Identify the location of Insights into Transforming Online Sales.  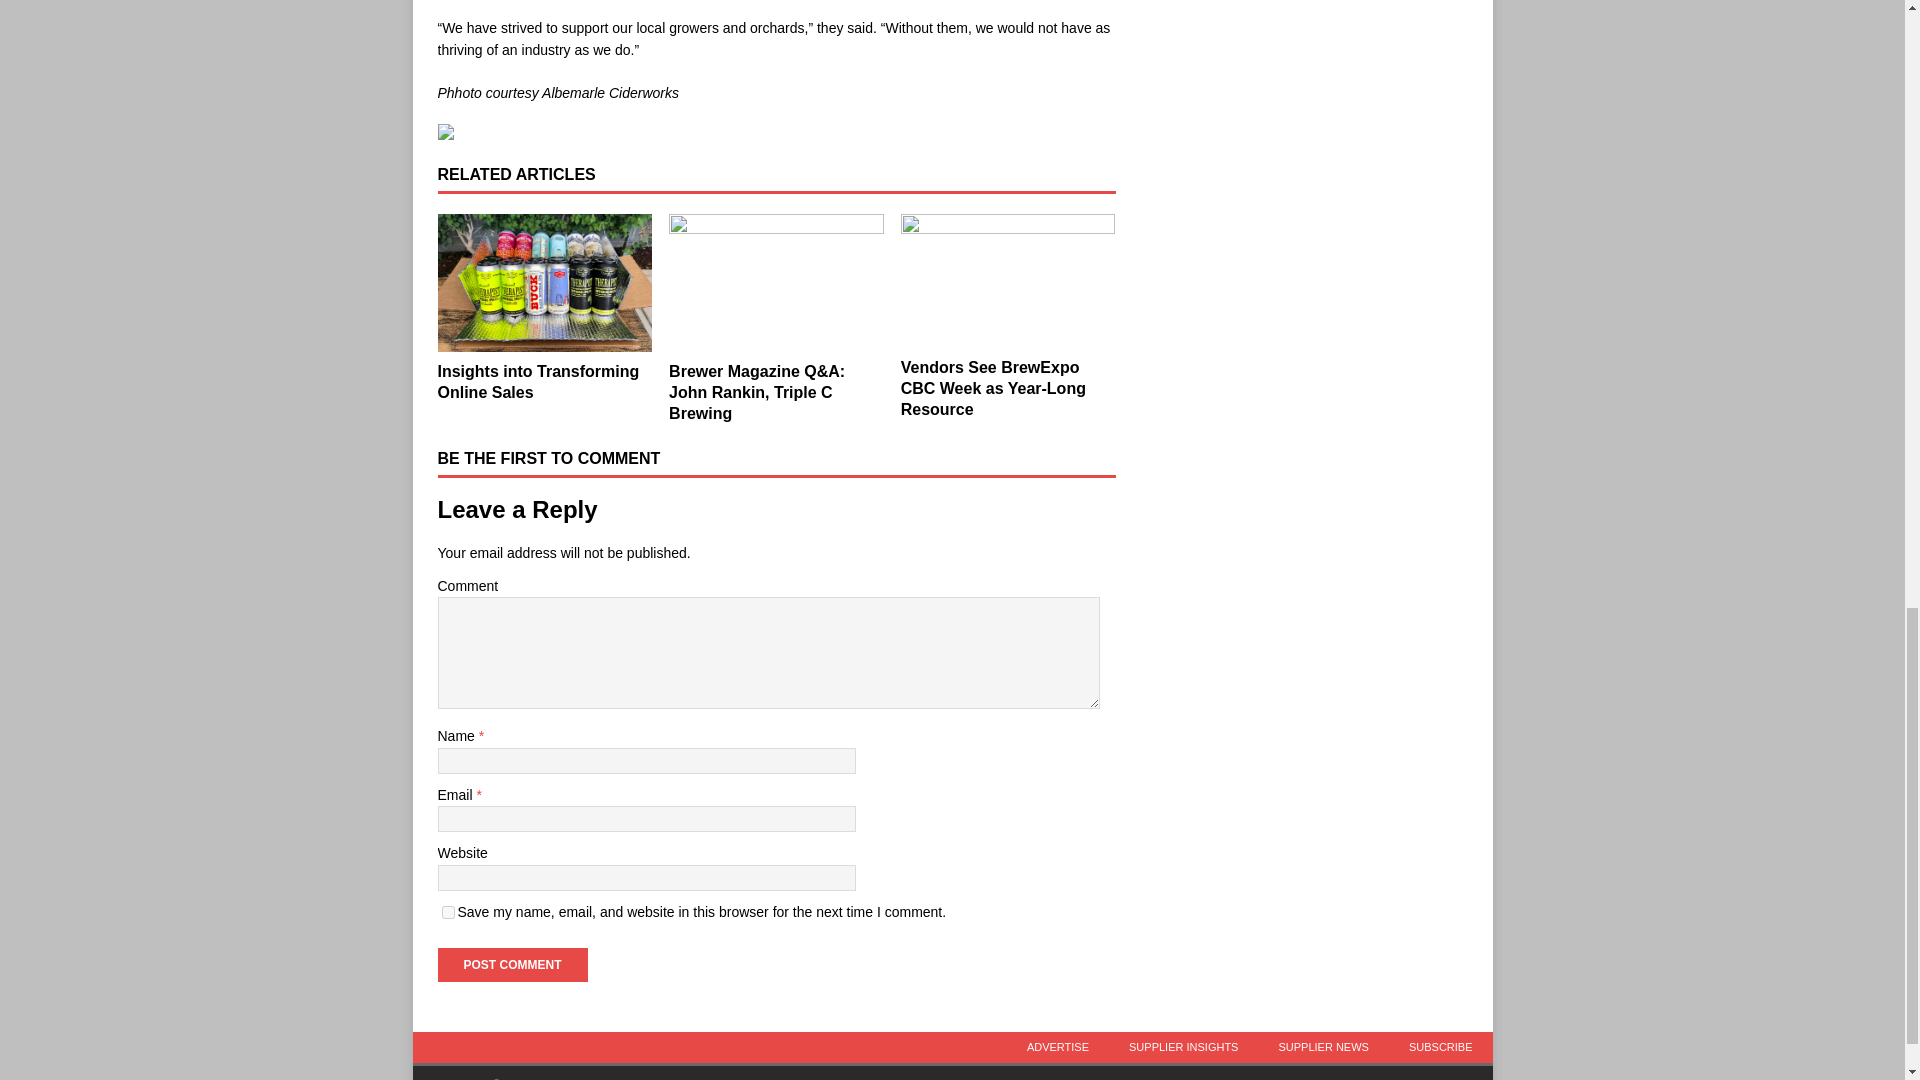
(544, 283).